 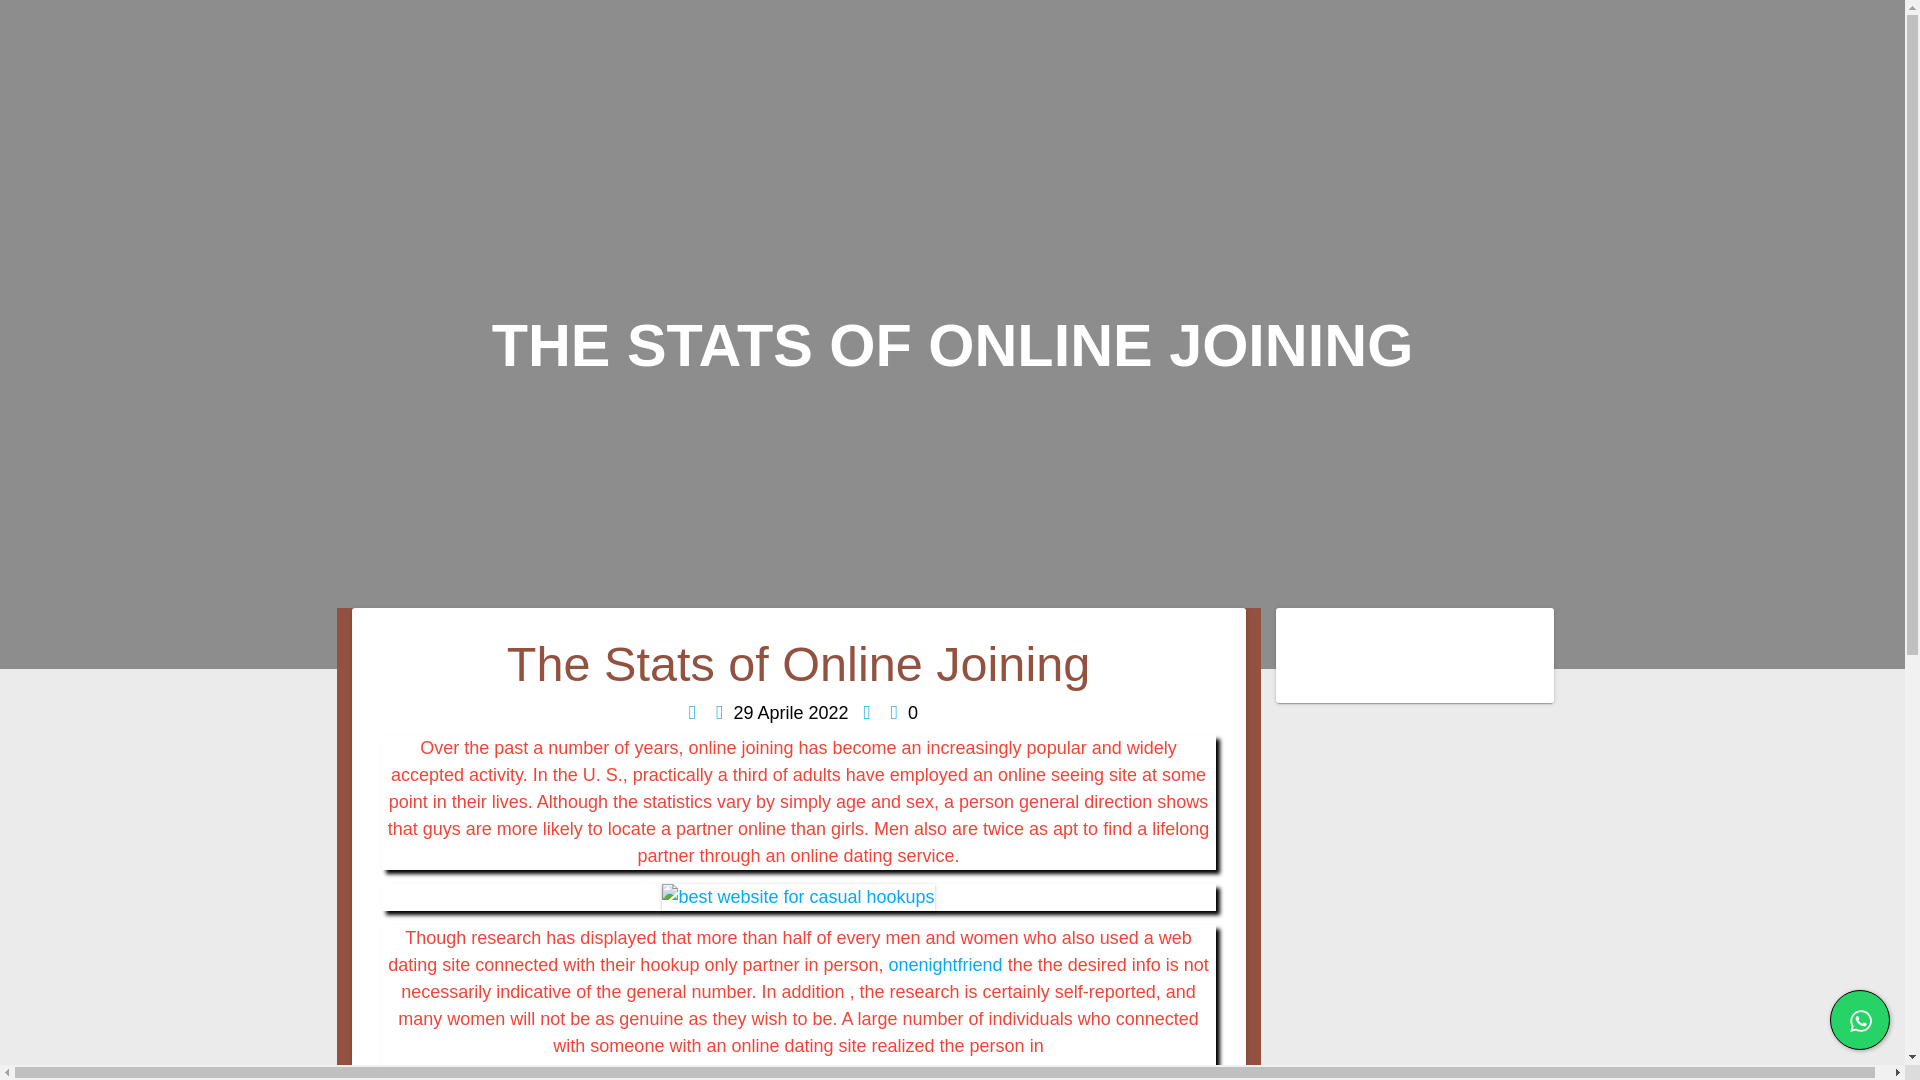 What do you see at coordinates (1739, 146) in the screenshot?
I see `NEGOZIO` at bounding box center [1739, 146].